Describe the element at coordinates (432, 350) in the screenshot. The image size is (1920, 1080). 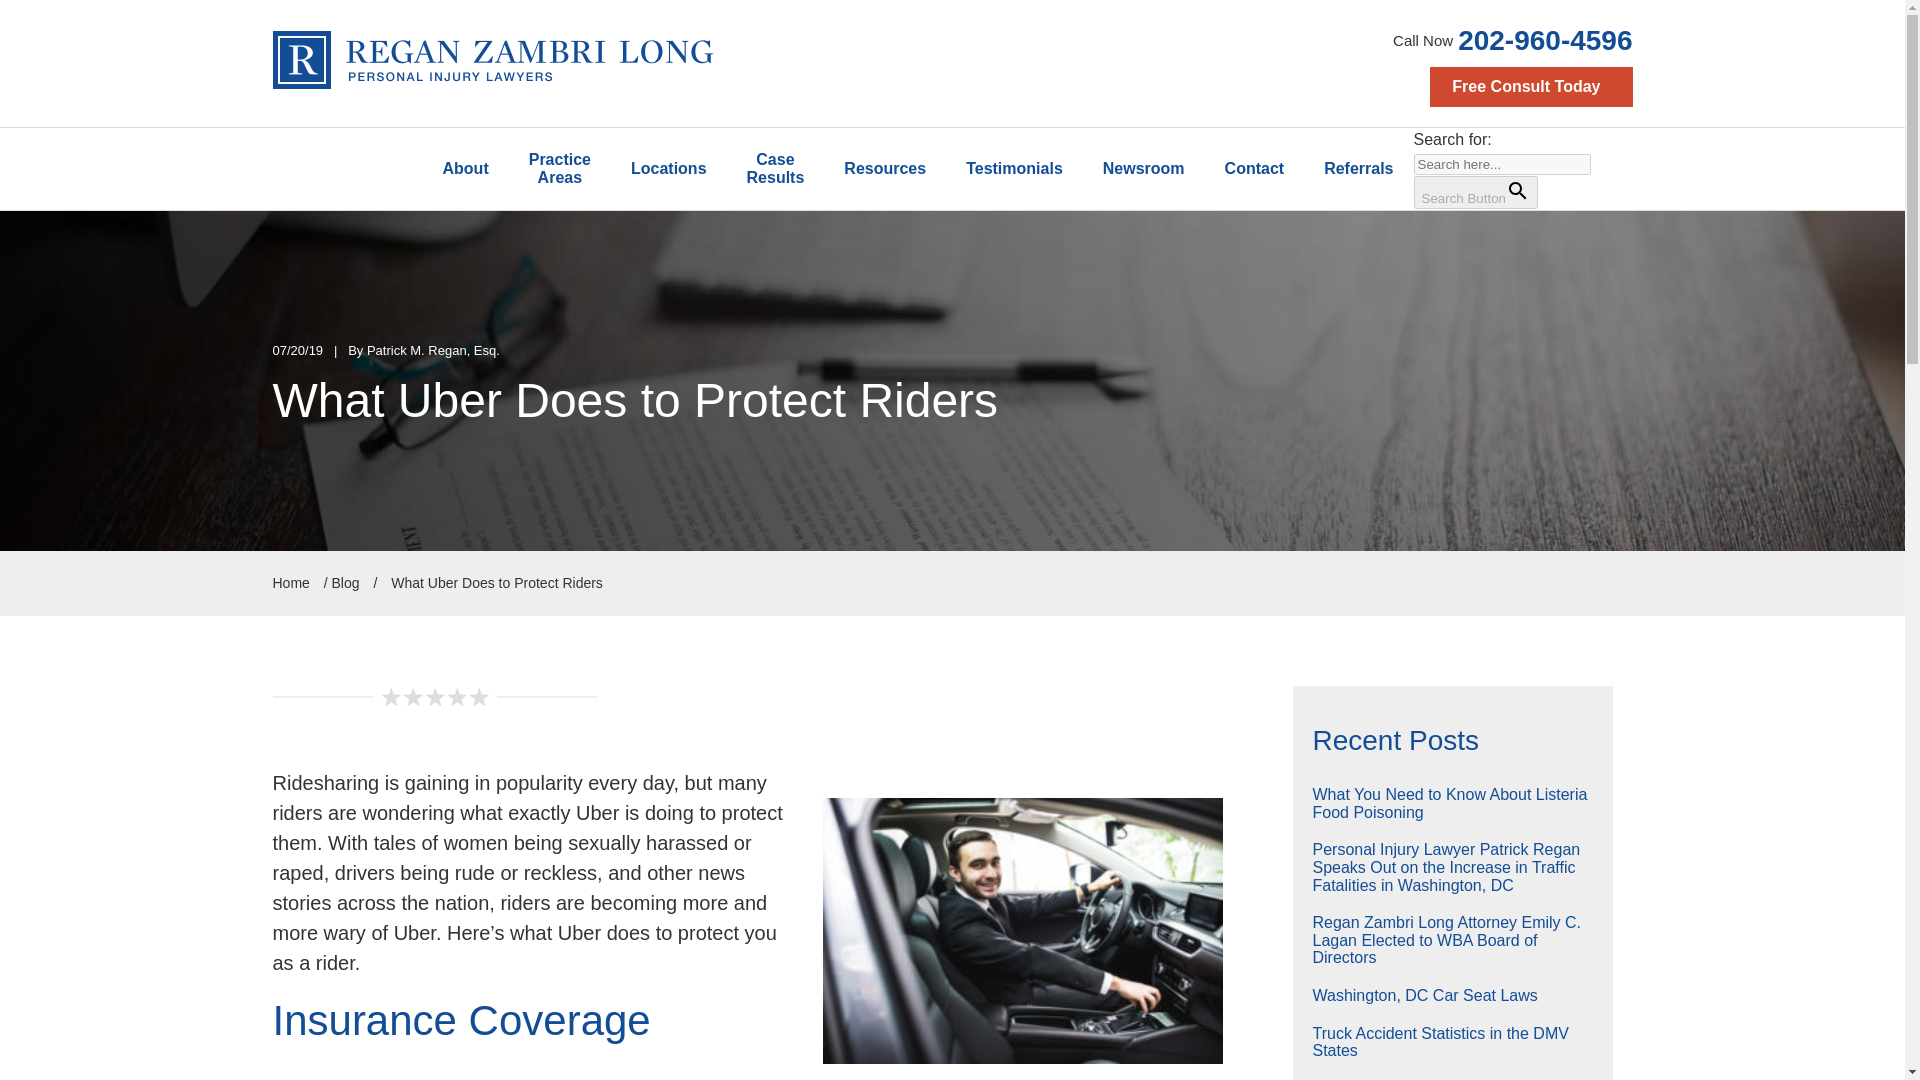
I see `Posts by Patrick M. Regan, Esq.` at that location.